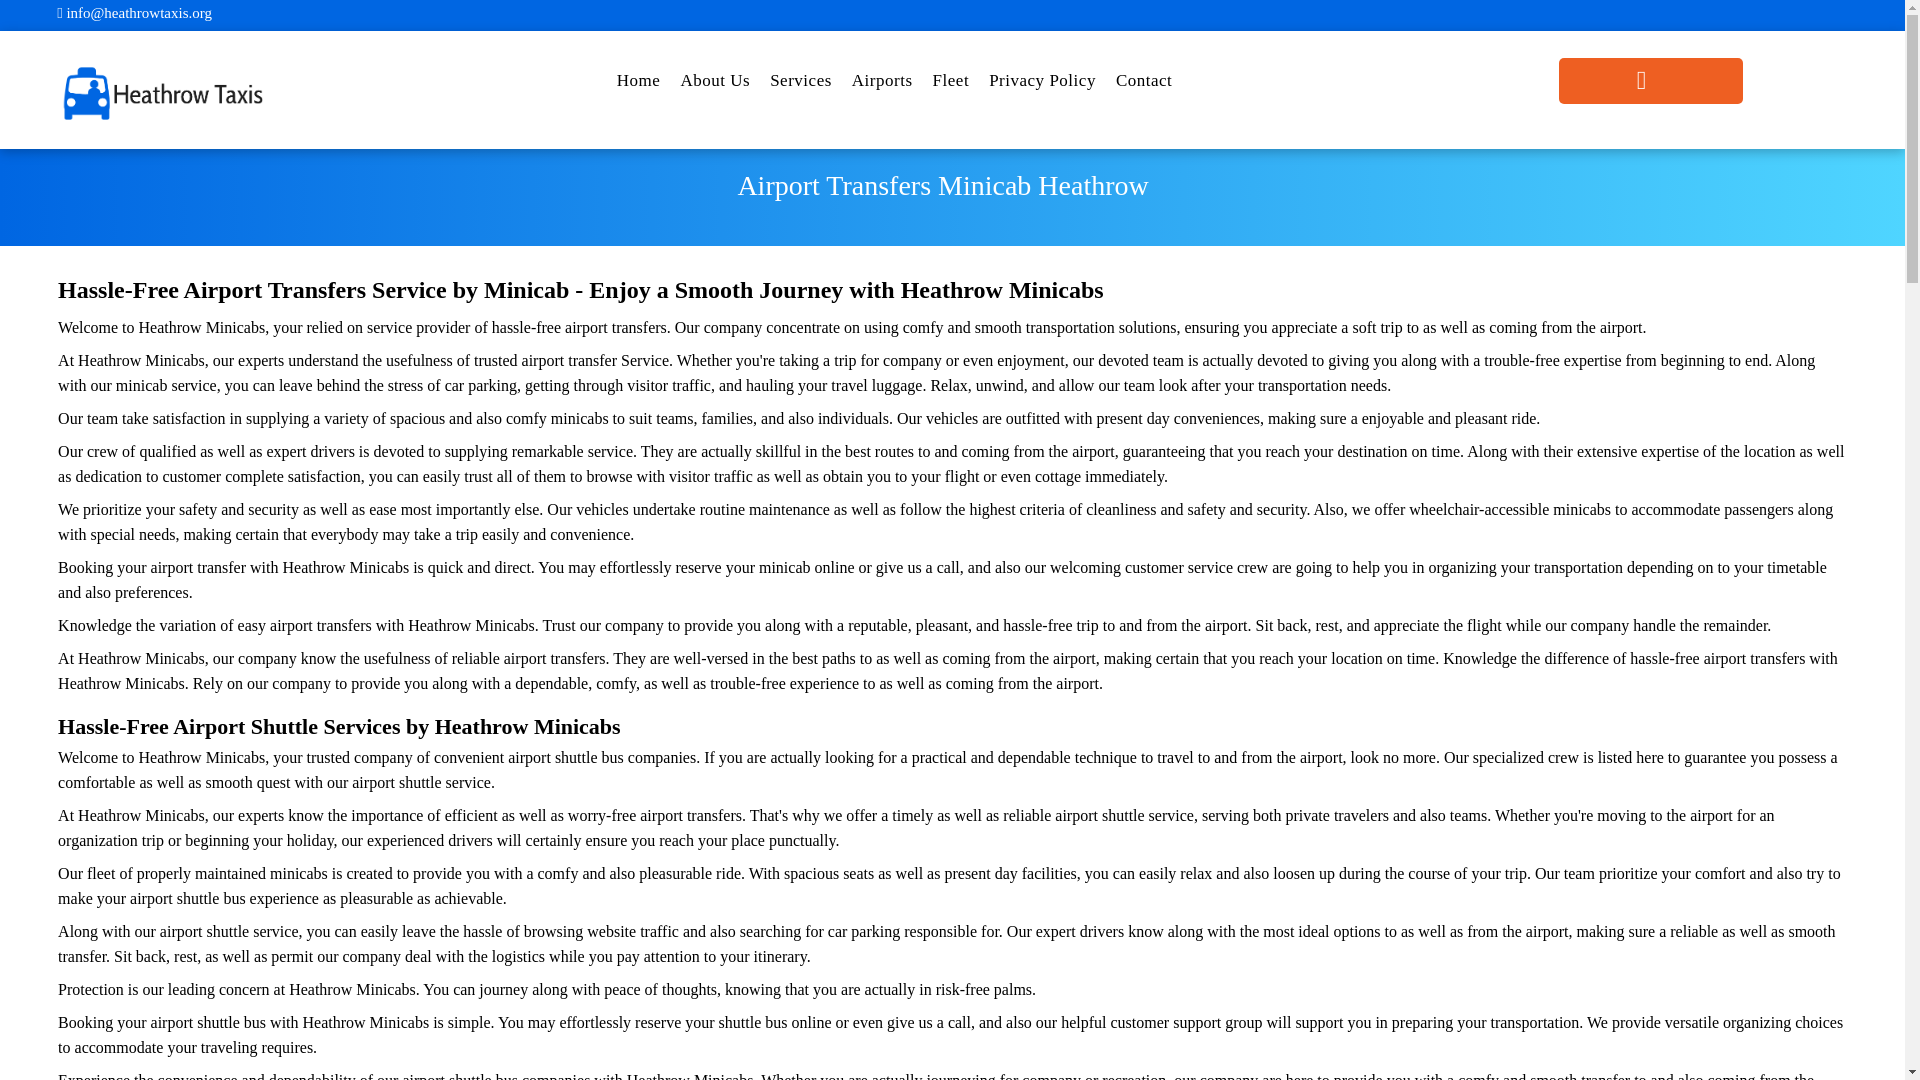 The image size is (1920, 1080). Describe the element at coordinates (882, 86) in the screenshot. I see `Airports` at that location.